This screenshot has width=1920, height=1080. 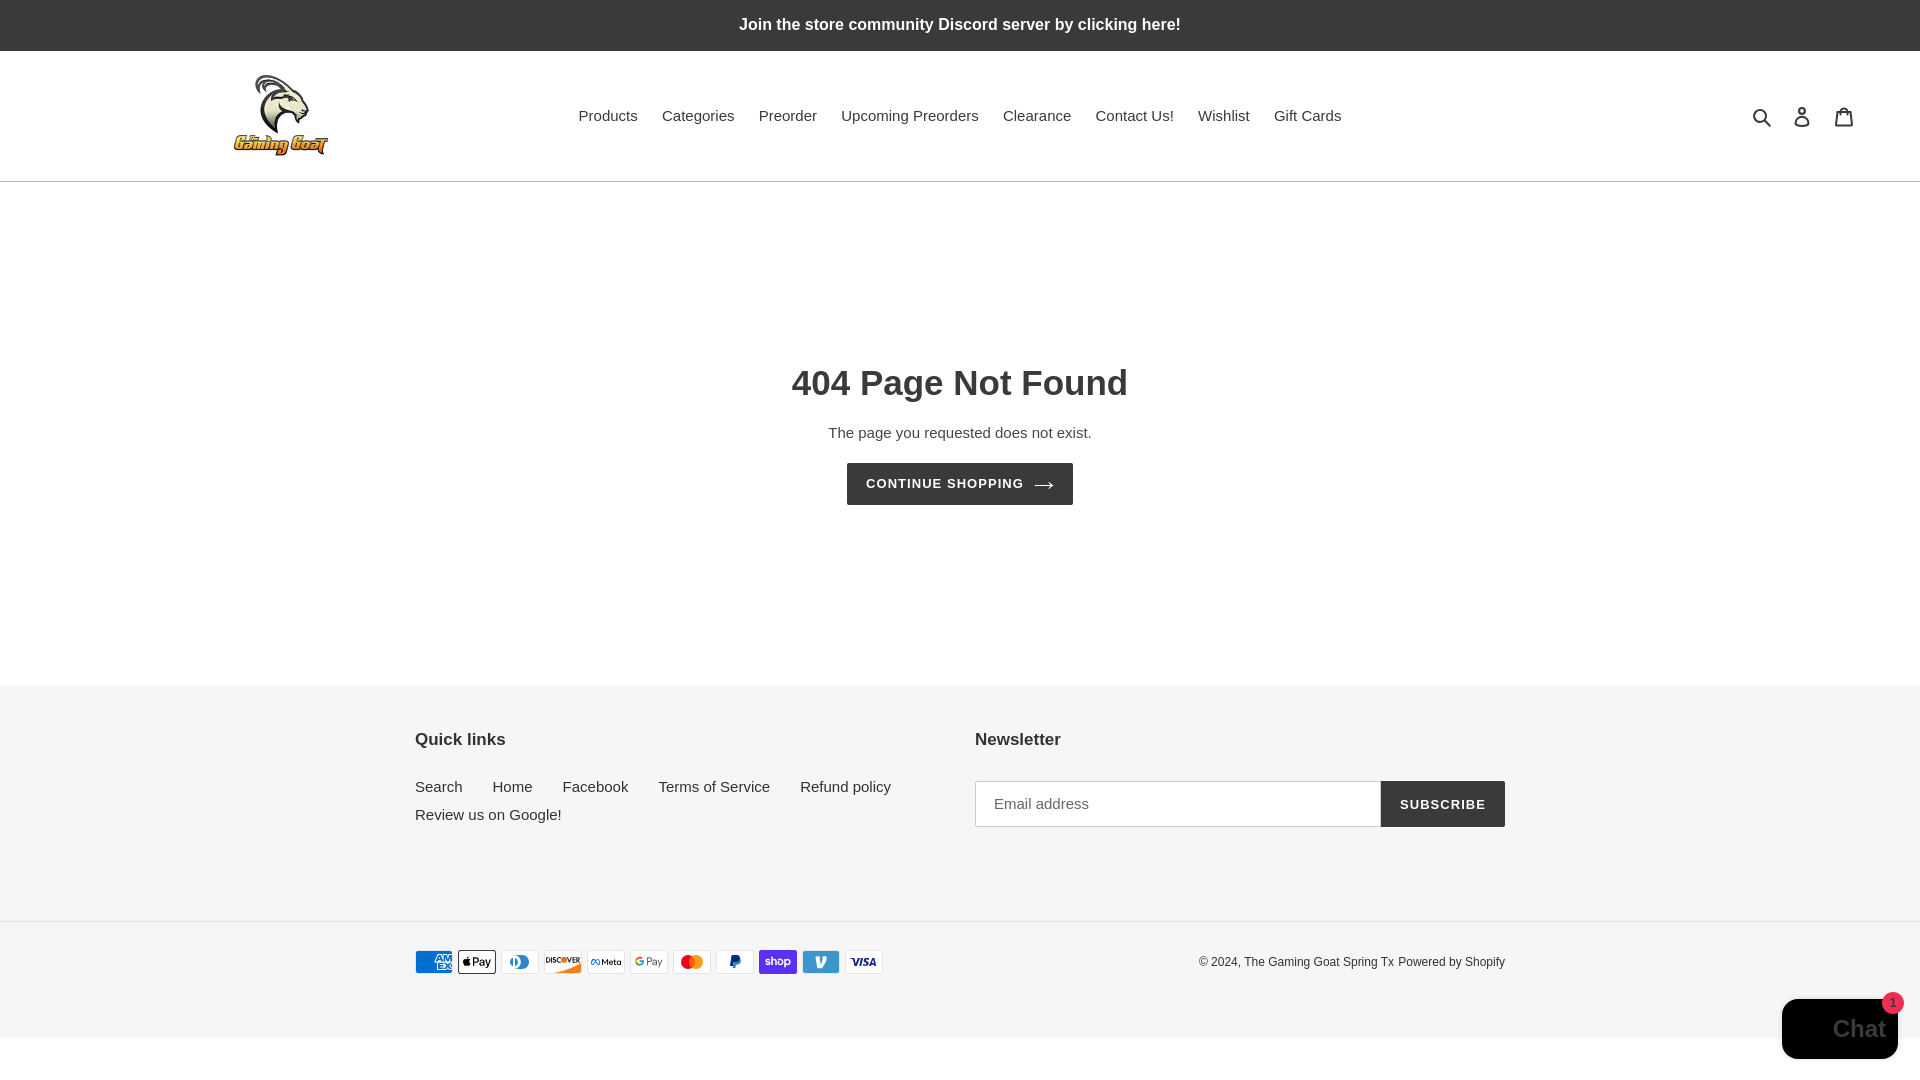 I want to click on Log in, so click(x=1802, y=116).